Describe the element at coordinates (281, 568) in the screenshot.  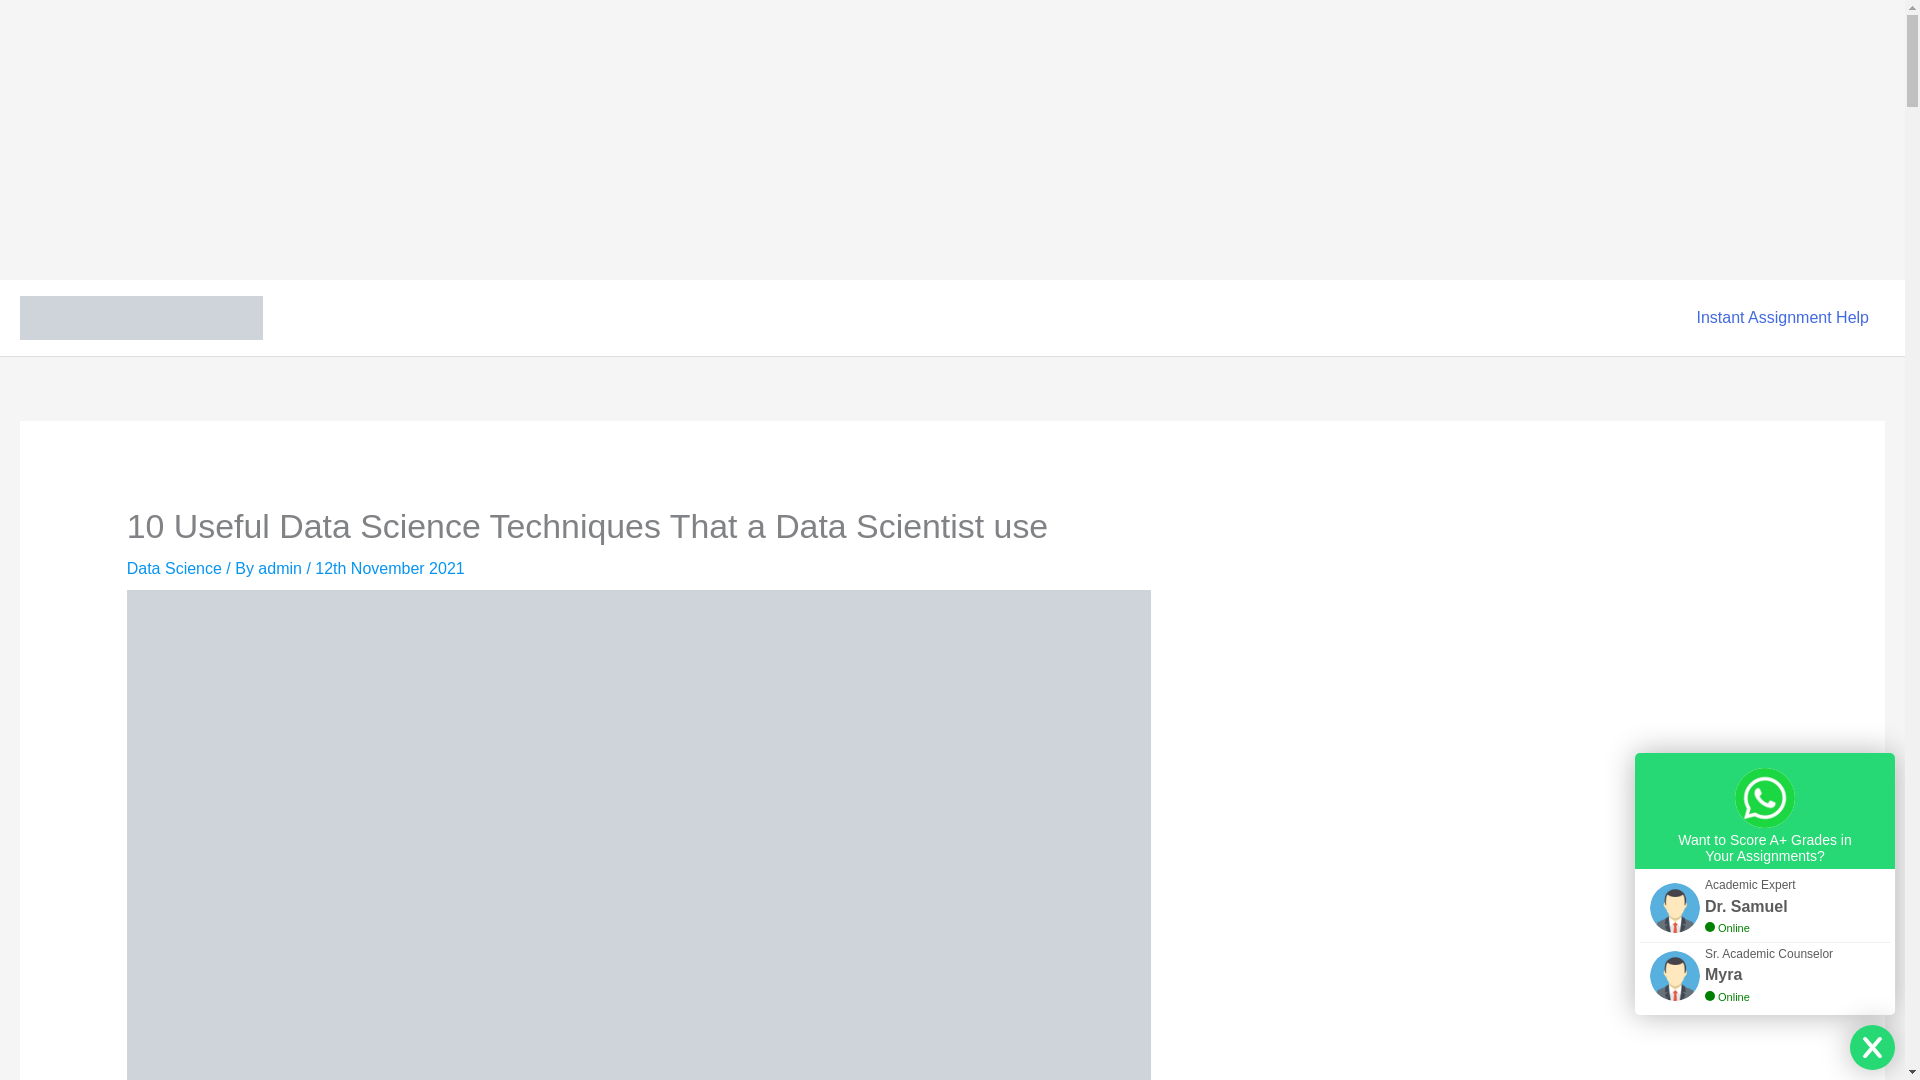
I see `admin` at that location.